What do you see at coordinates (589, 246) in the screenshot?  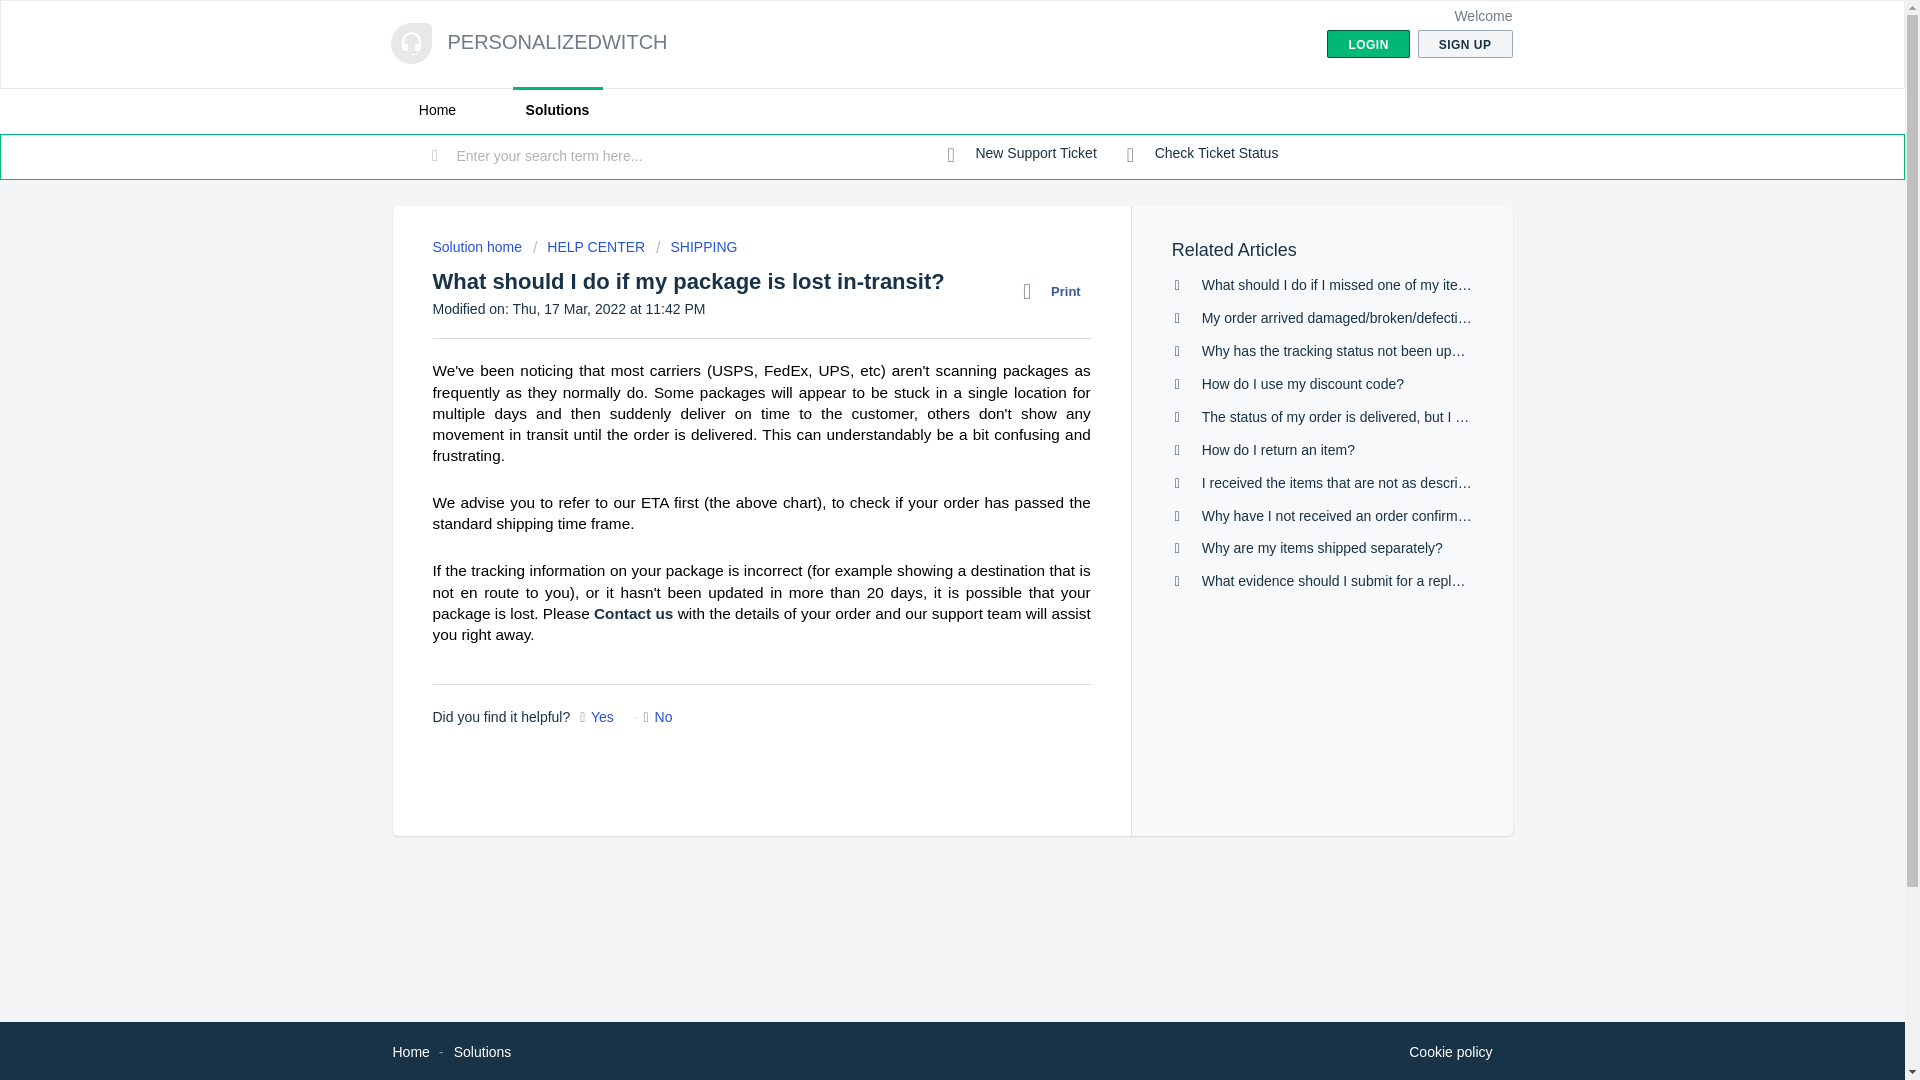 I see `HELP CENTER` at bounding box center [589, 246].